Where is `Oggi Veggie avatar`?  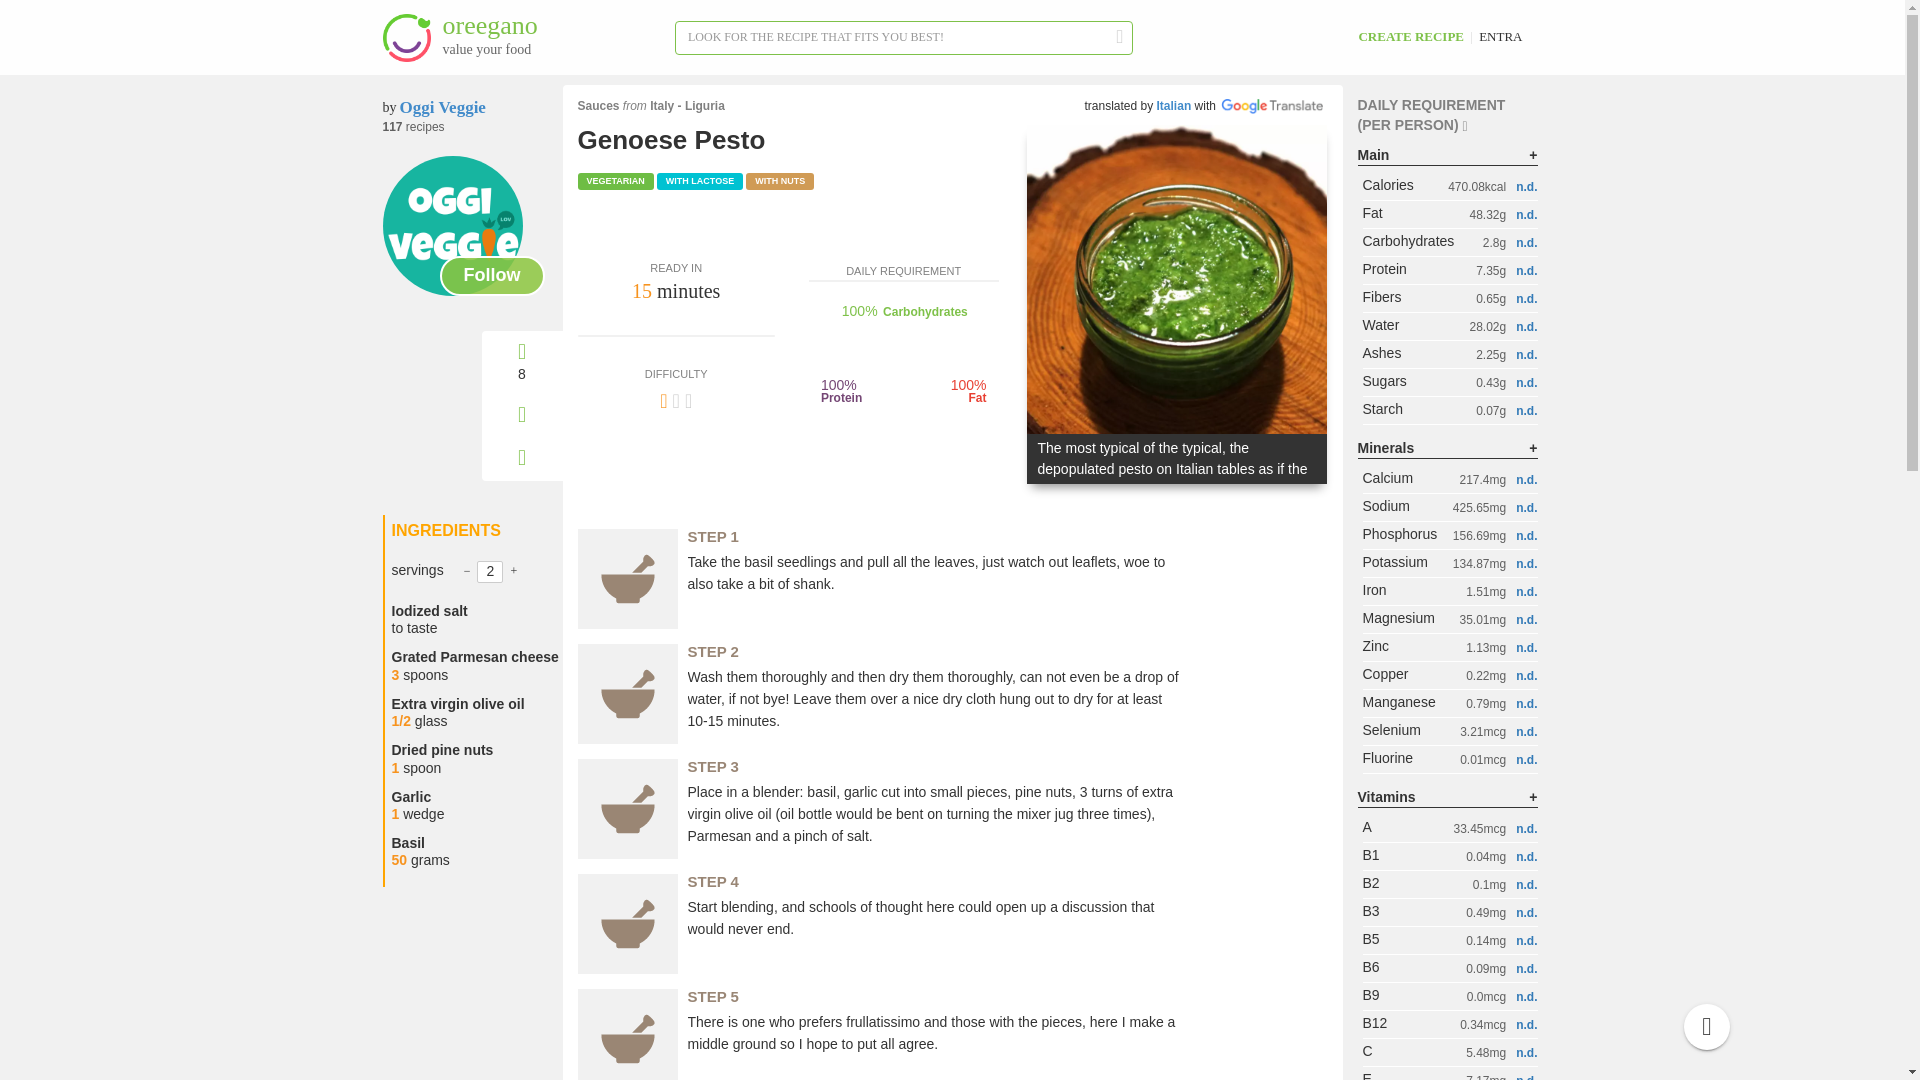
Oggi Veggie avatar is located at coordinates (1176, 280).